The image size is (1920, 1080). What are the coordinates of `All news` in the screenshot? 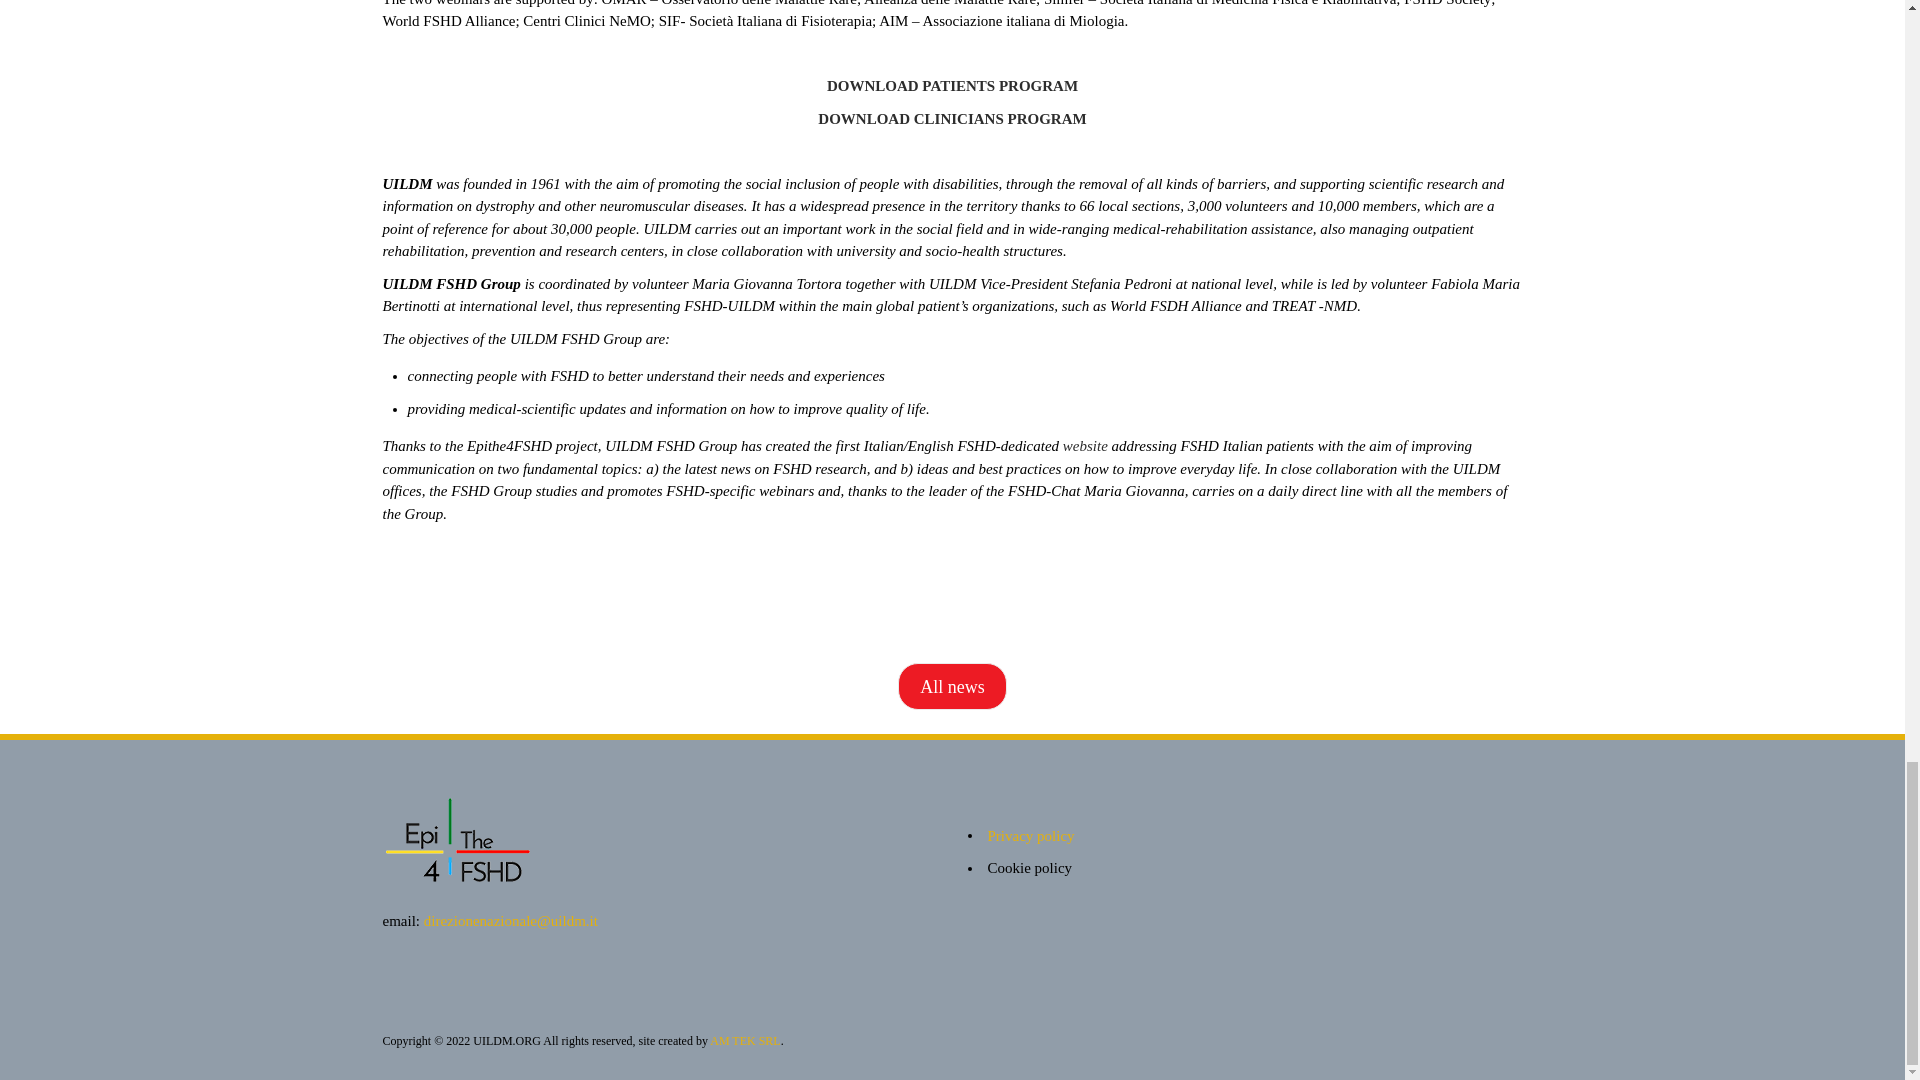 It's located at (953, 686).